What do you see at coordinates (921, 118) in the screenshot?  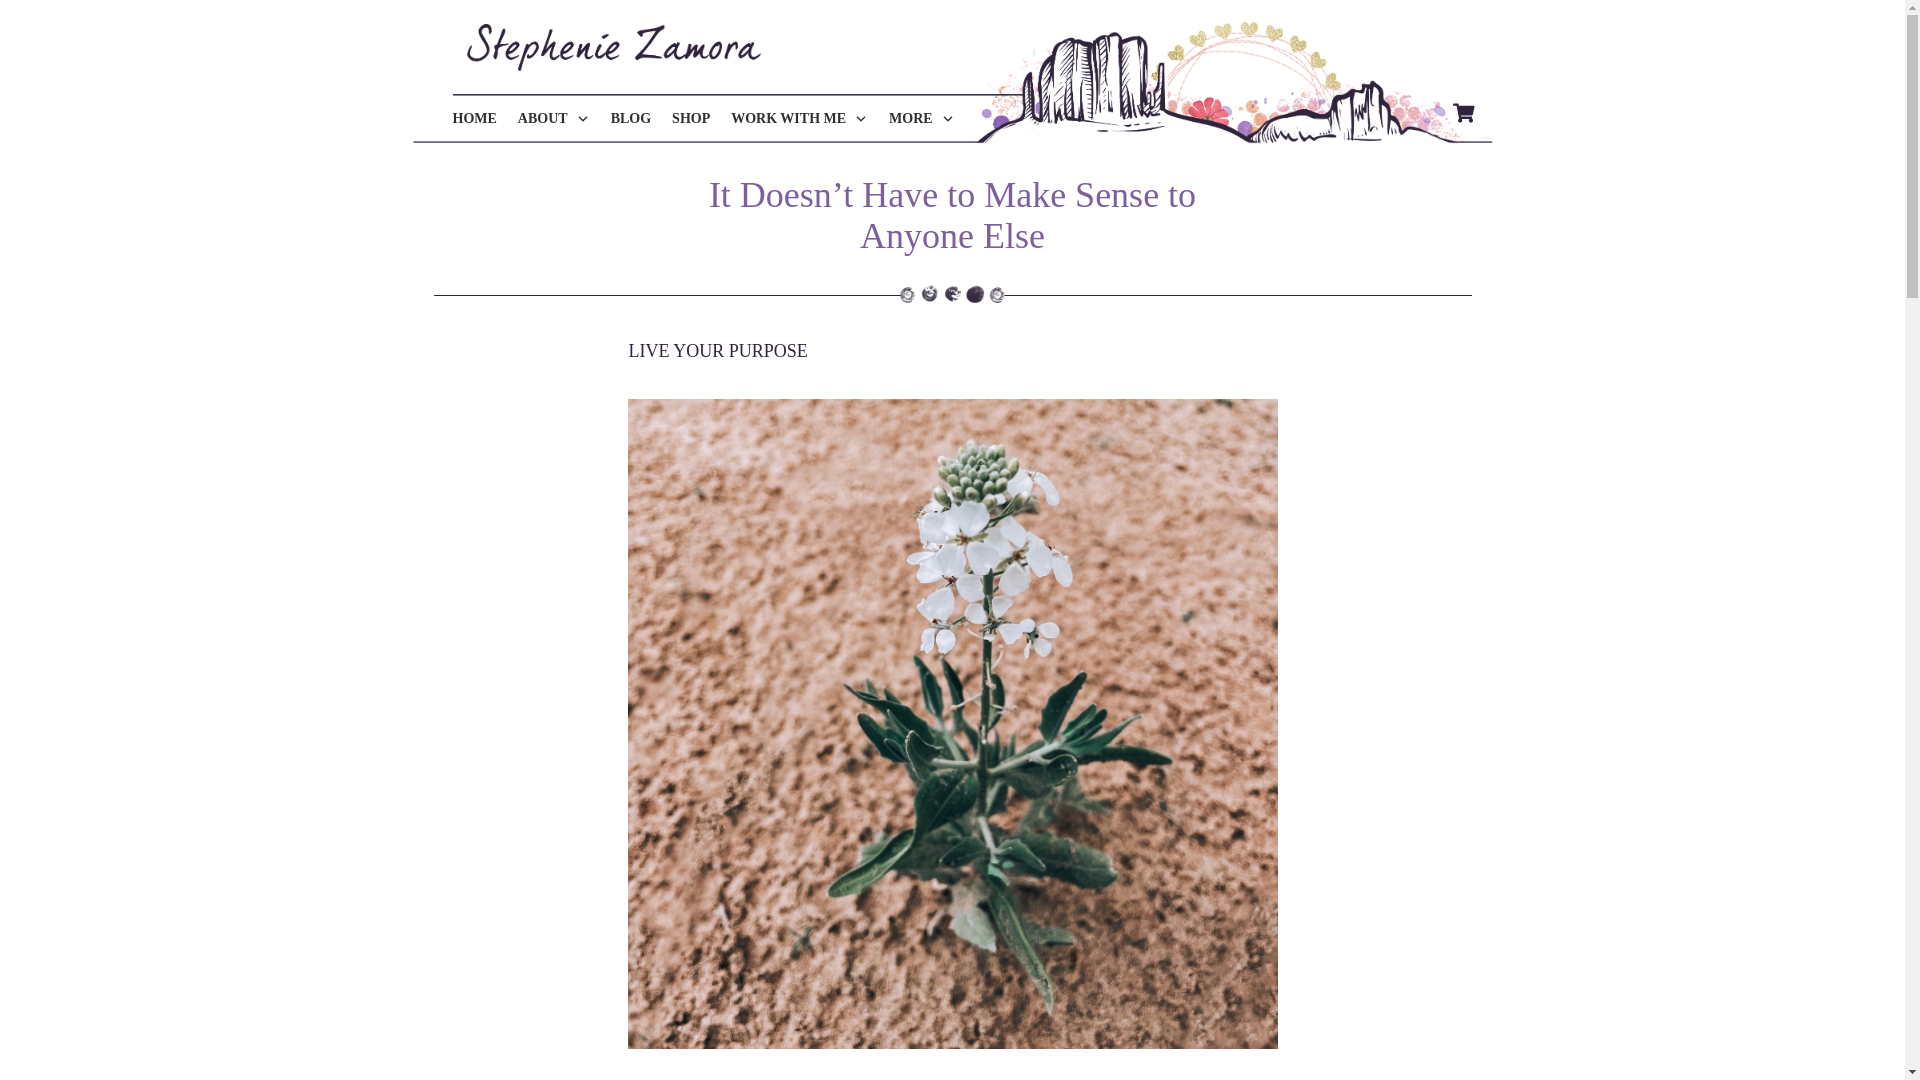 I see `MORE` at bounding box center [921, 118].